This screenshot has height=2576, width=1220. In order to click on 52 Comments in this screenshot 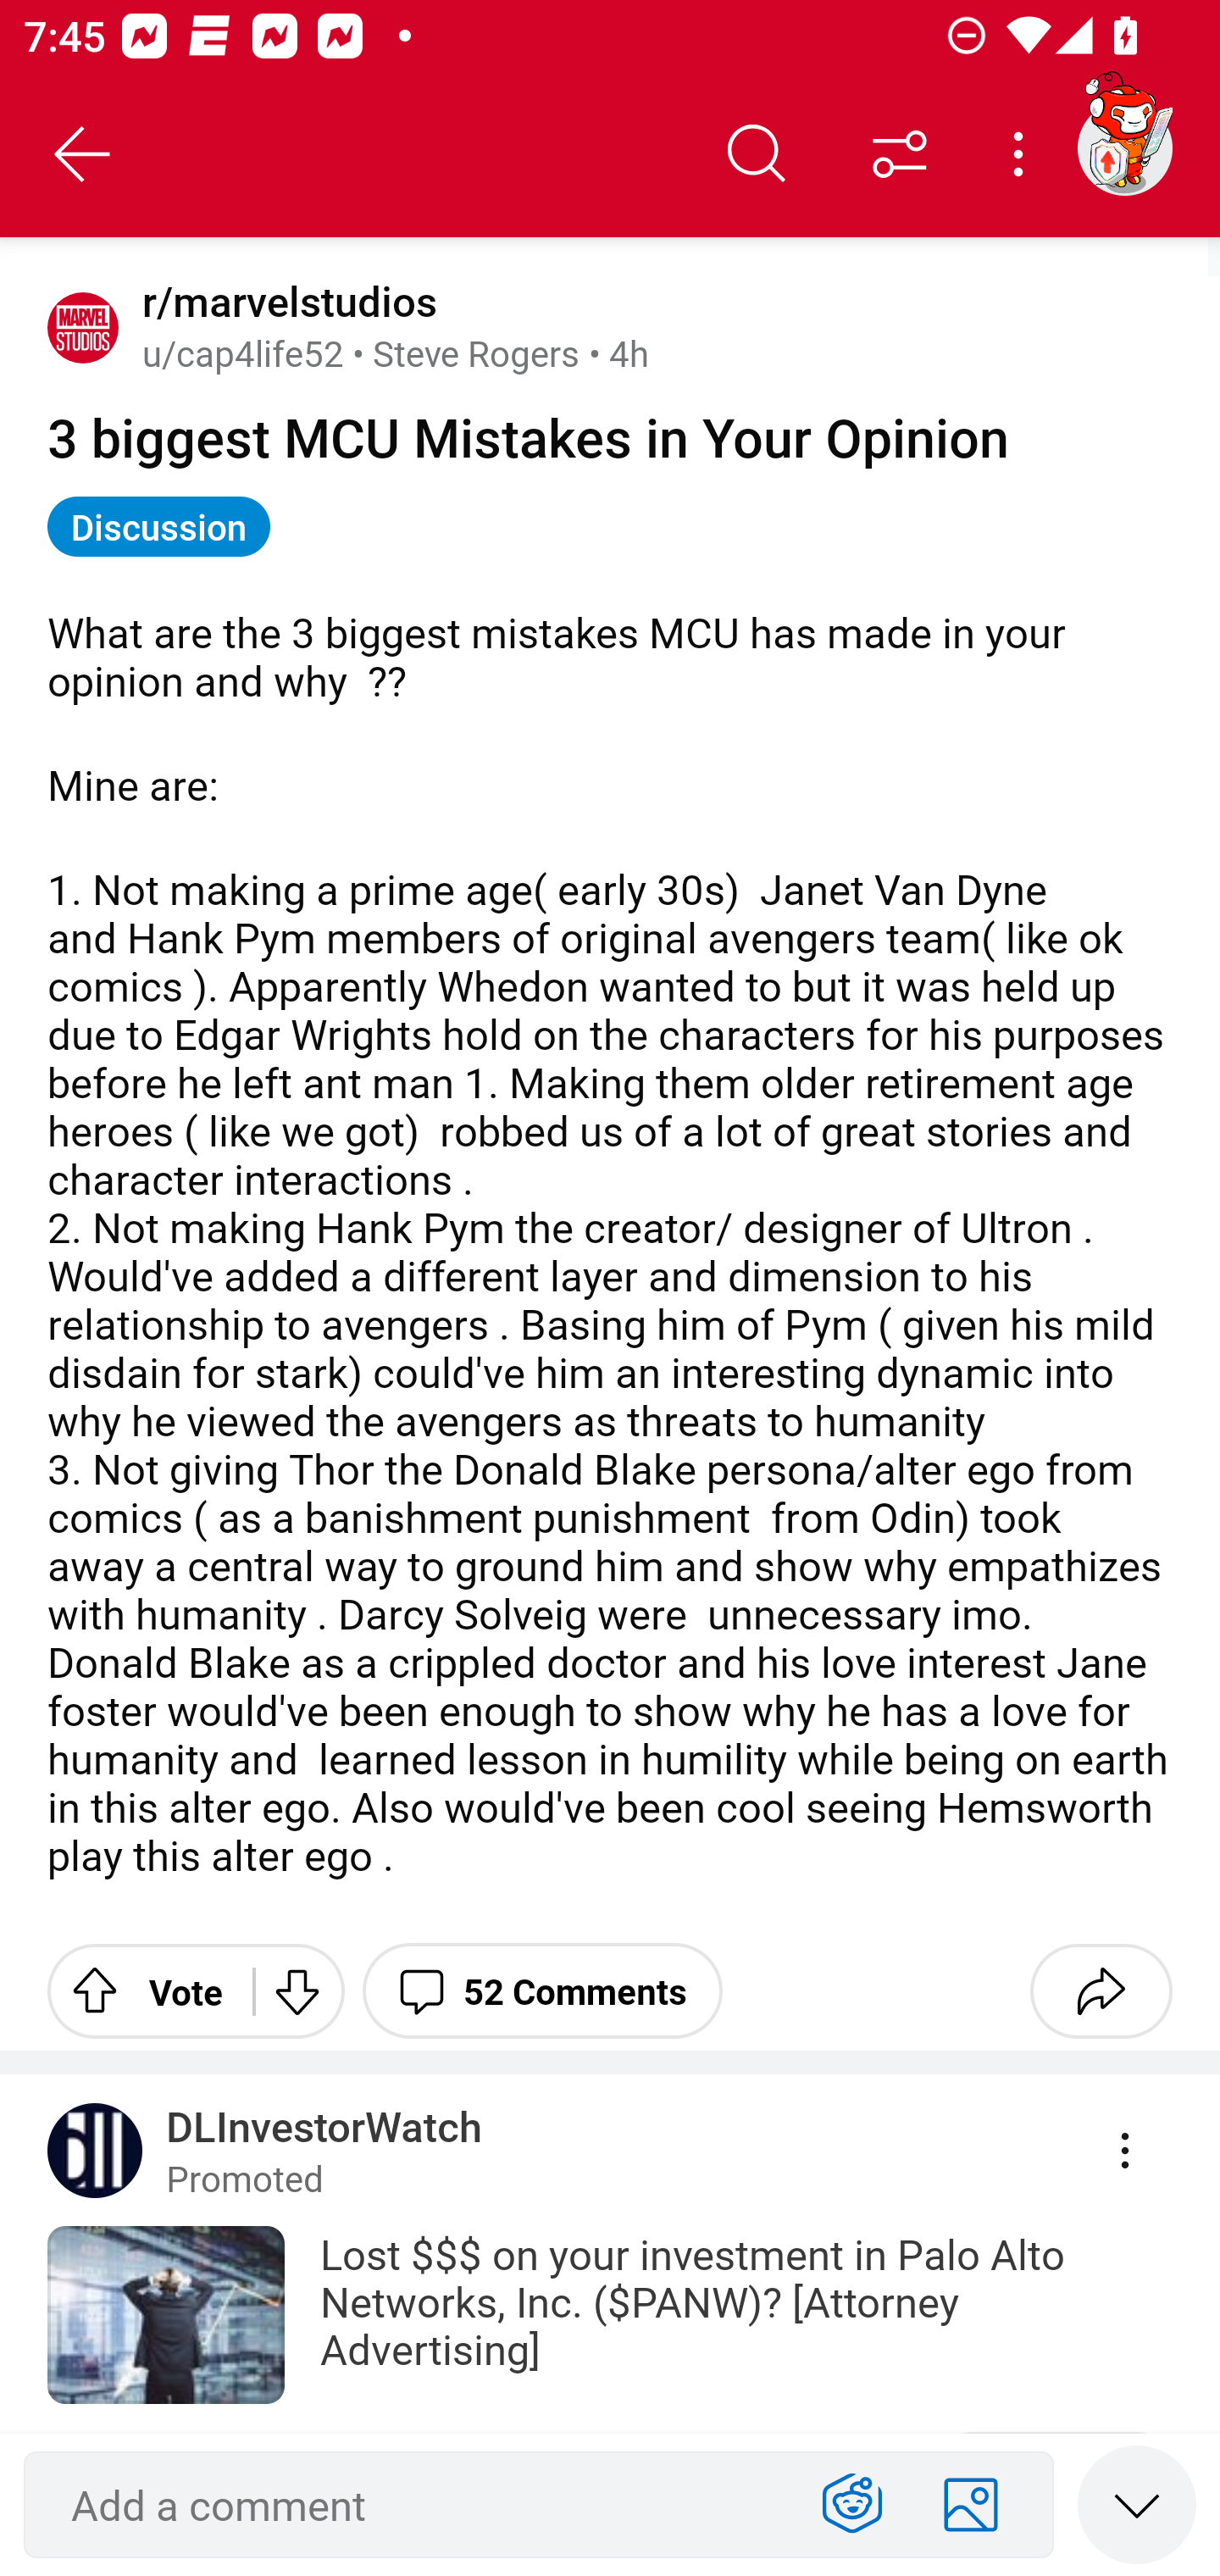, I will do `click(542, 1991)`.